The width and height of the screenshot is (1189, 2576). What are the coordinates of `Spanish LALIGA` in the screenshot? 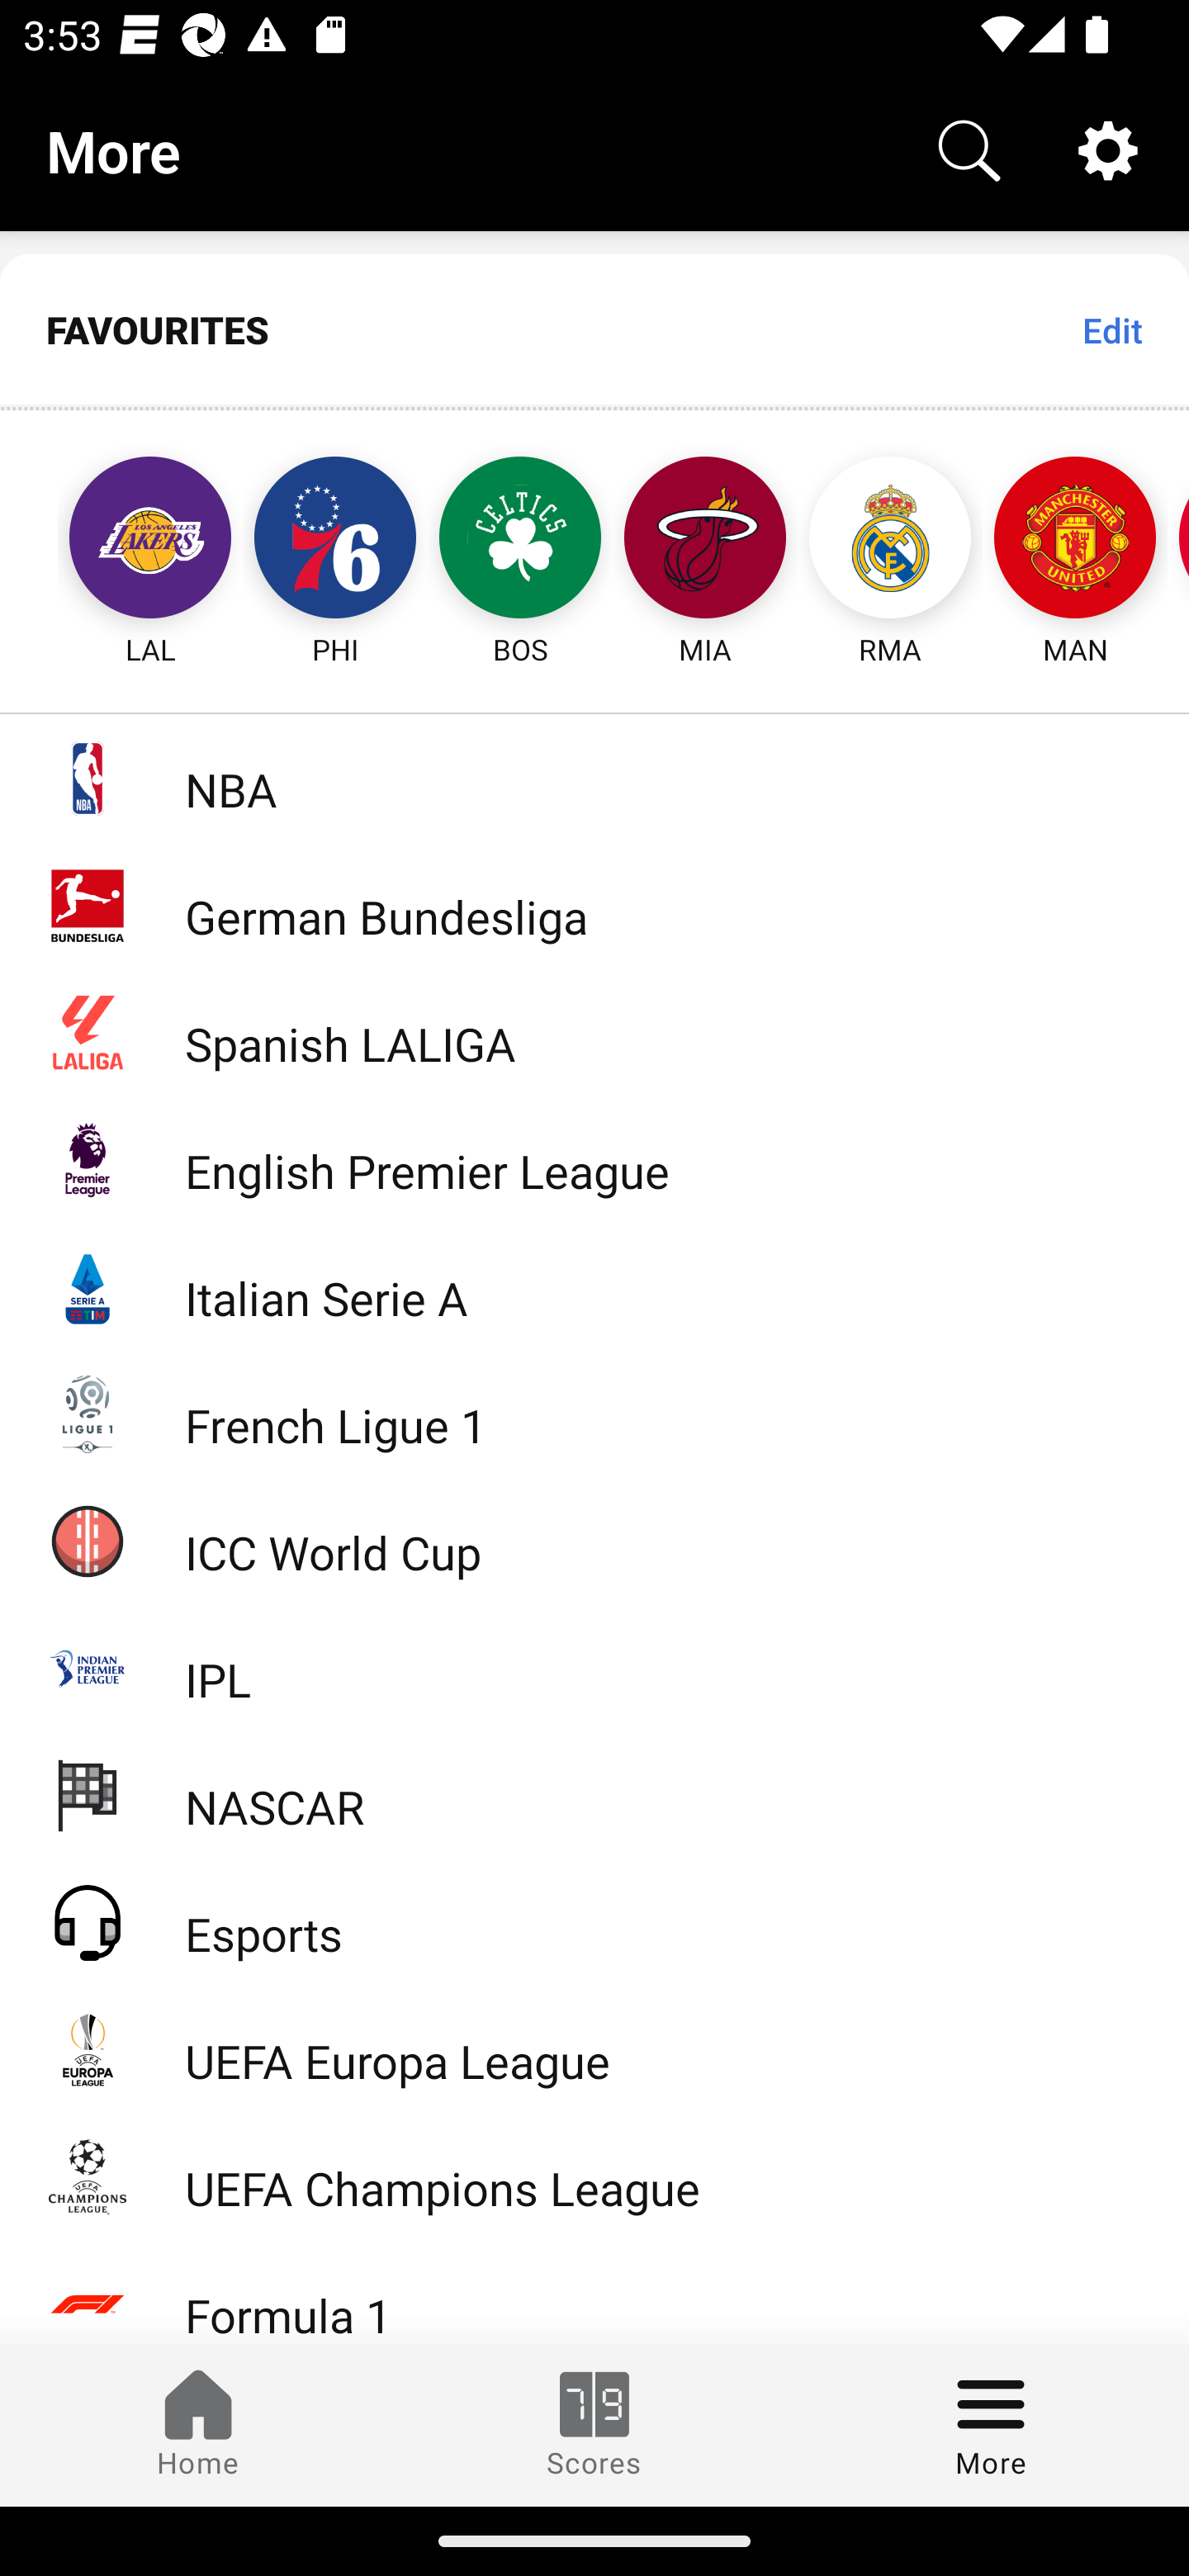 It's located at (594, 1032).